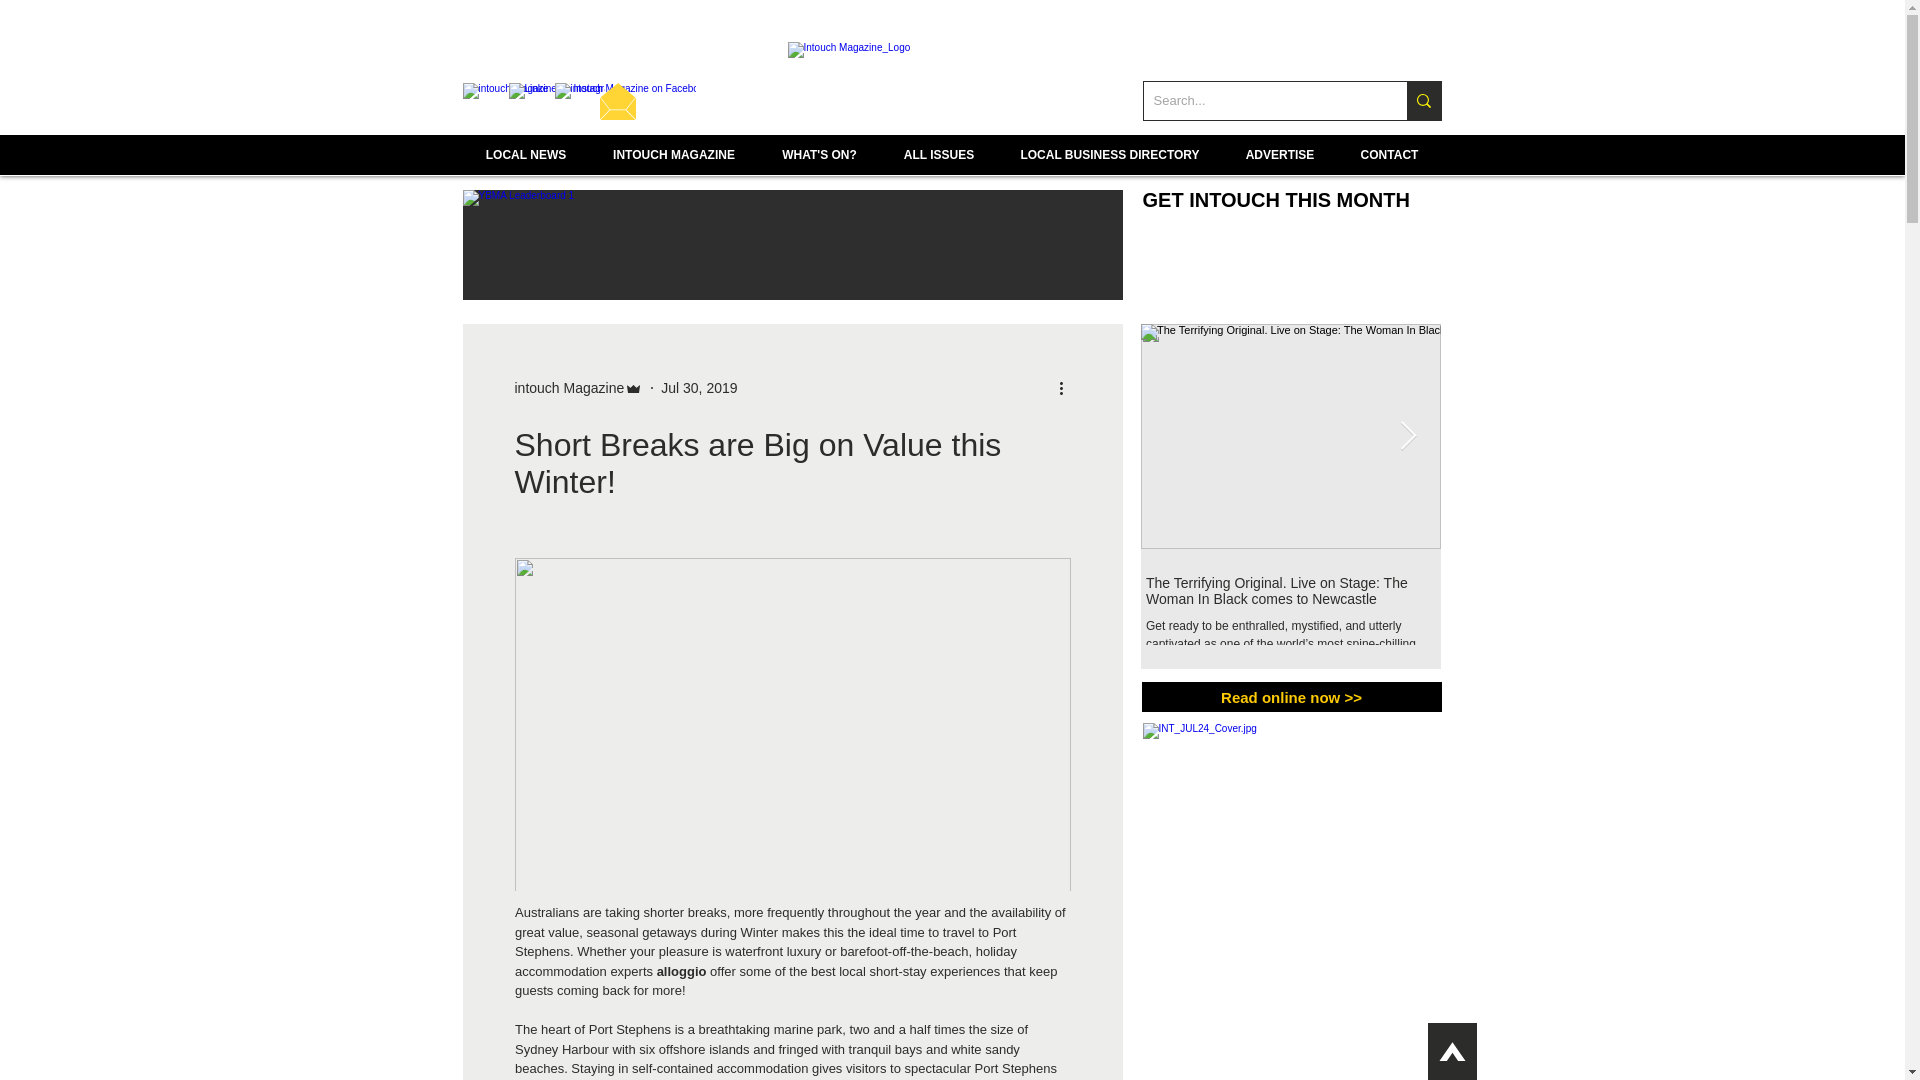 The height and width of the screenshot is (1080, 1920). What do you see at coordinates (1590, 590) in the screenshot?
I see `Rock On! School of Rock Musical Storms Newcastle Stage` at bounding box center [1590, 590].